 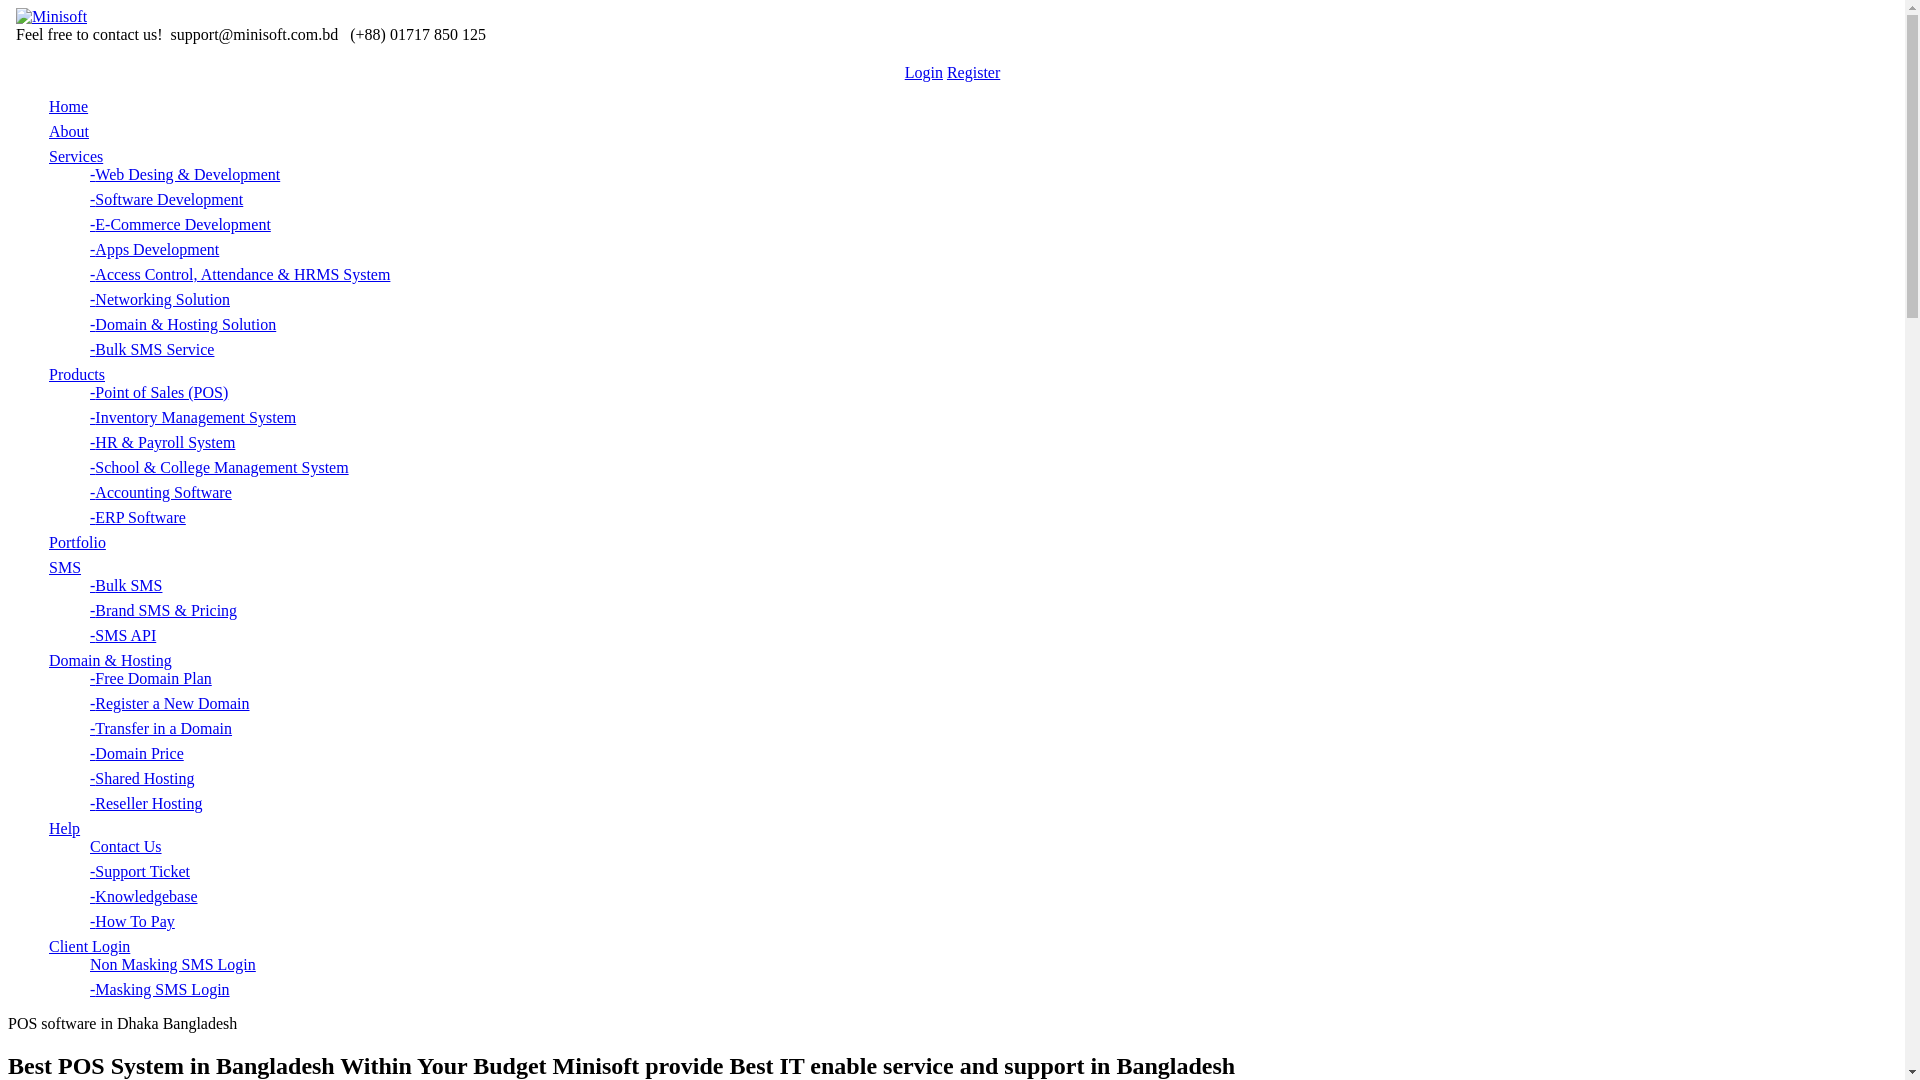 I want to click on Products, so click(x=77, y=374).